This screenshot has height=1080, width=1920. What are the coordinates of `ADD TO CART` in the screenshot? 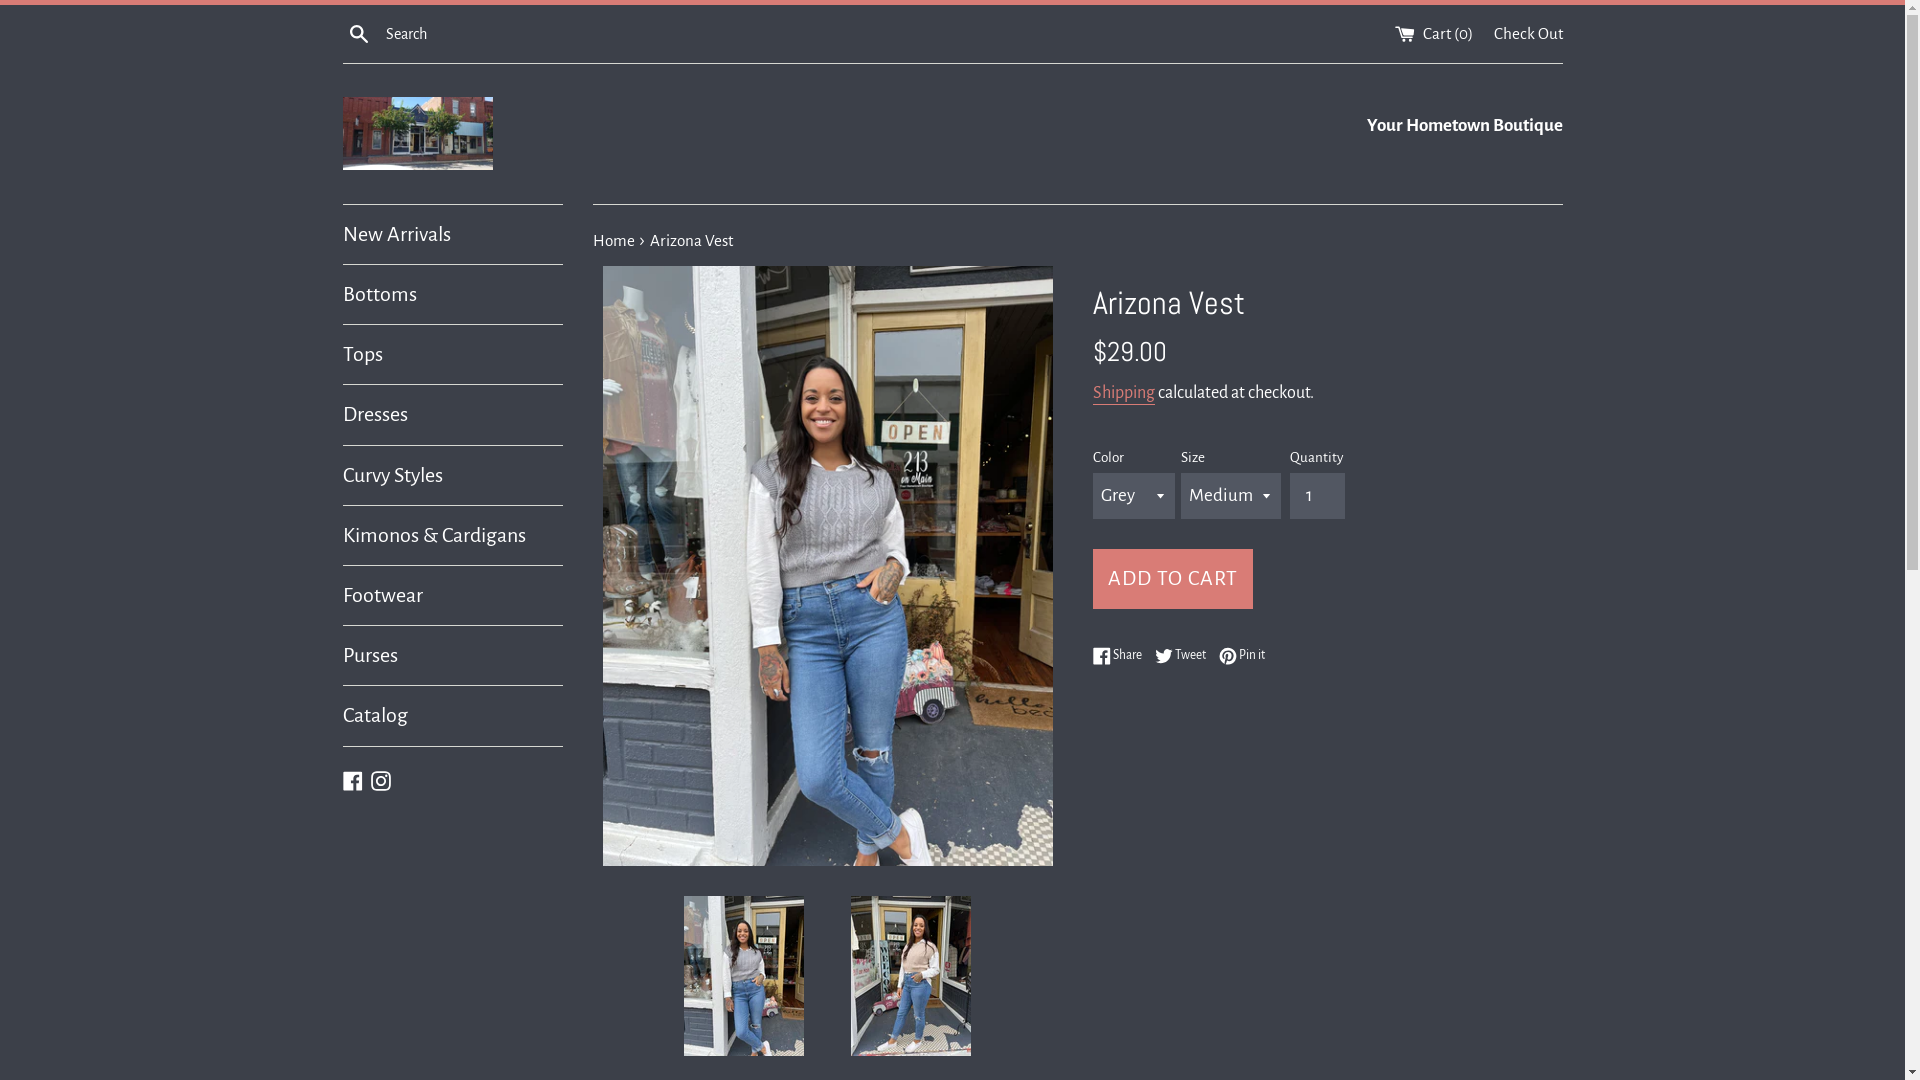 It's located at (1172, 579).